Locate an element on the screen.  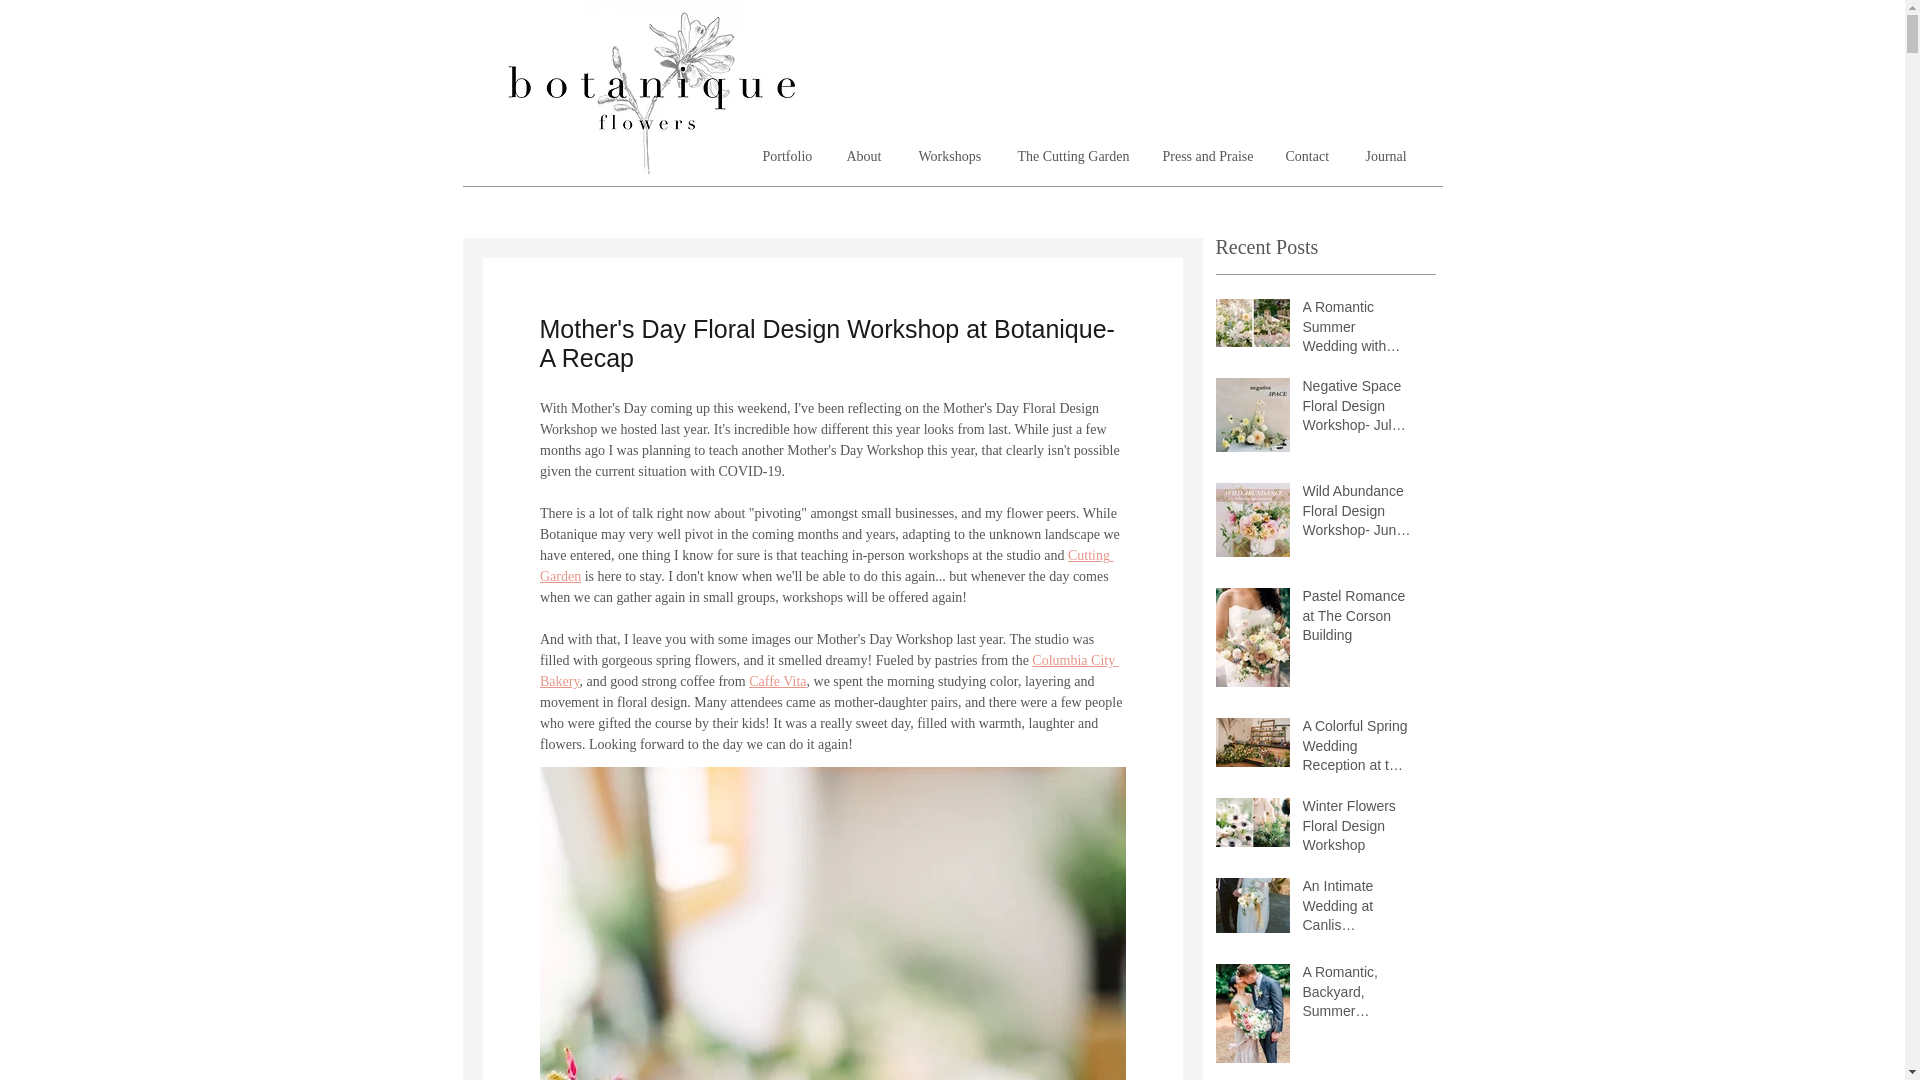
Portfolio is located at coordinates (790, 156).